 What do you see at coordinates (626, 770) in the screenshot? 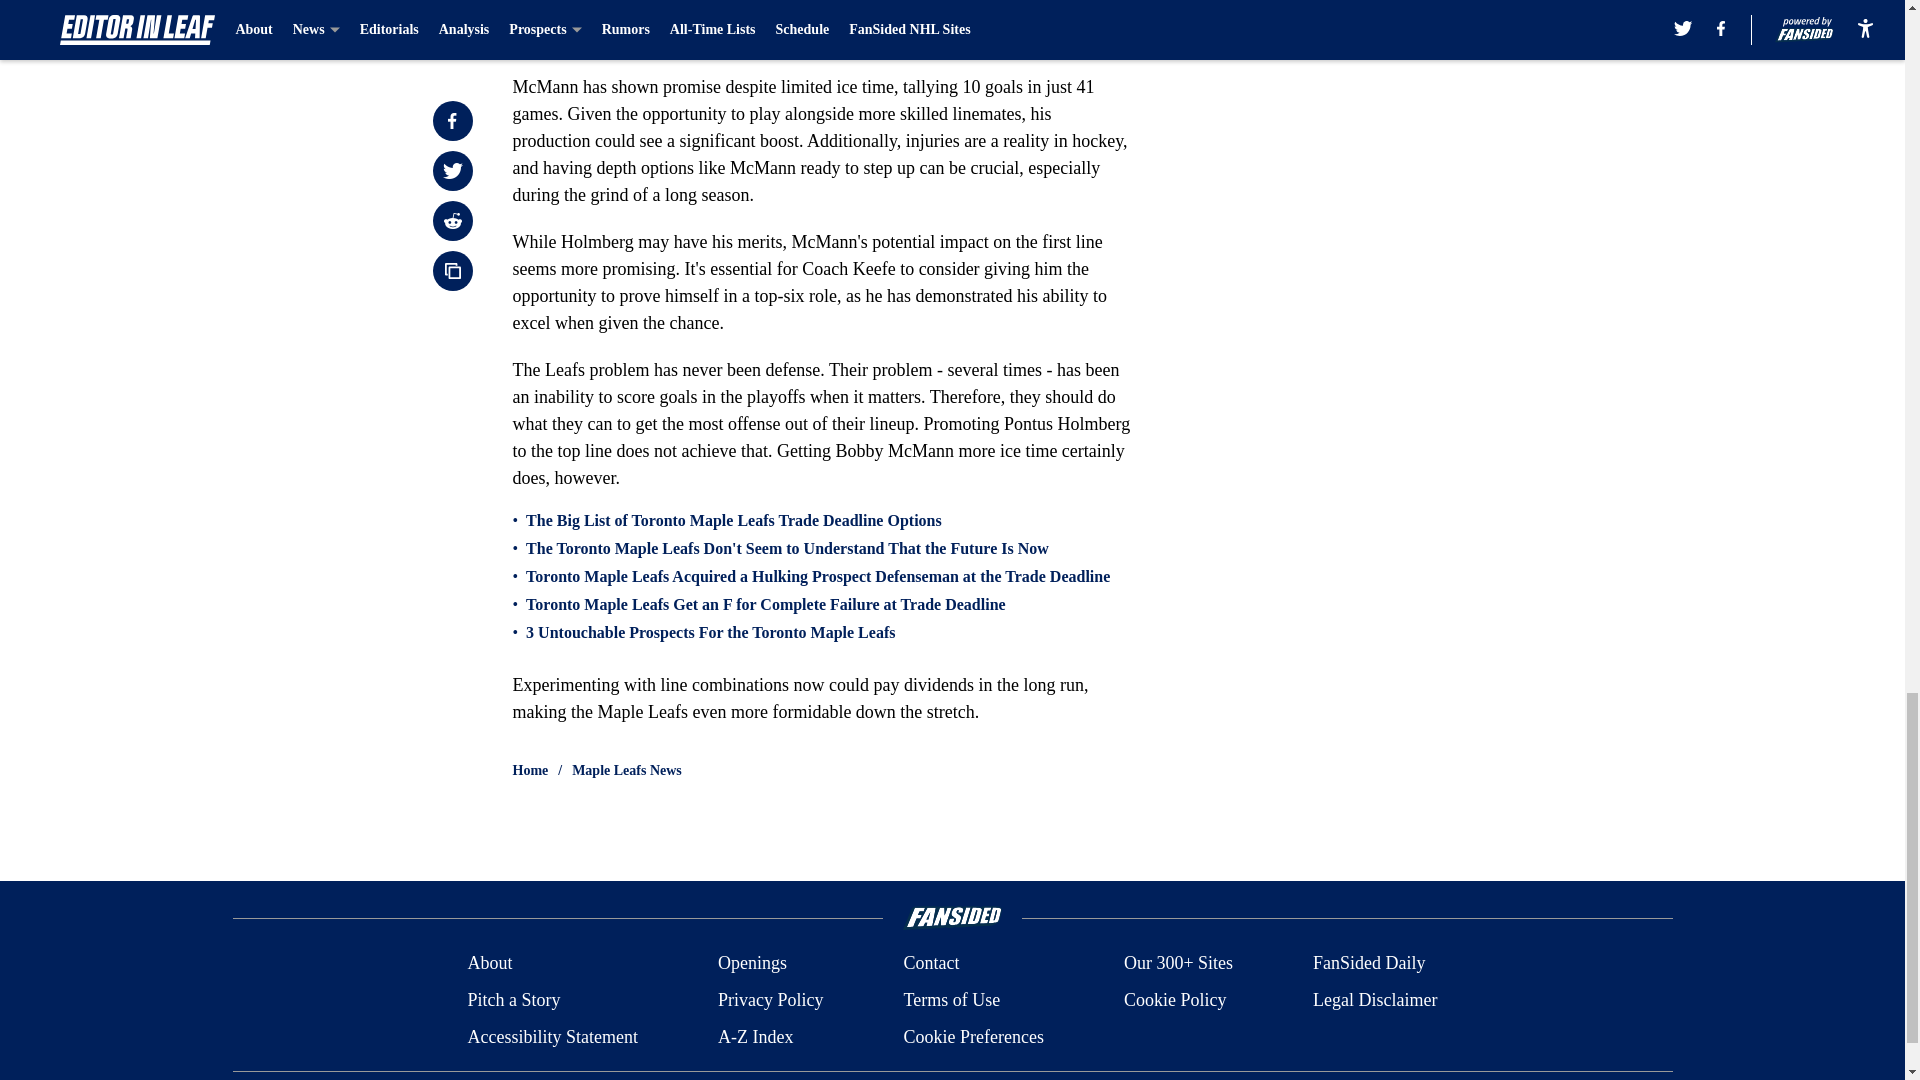
I see `Maple Leafs News` at bounding box center [626, 770].